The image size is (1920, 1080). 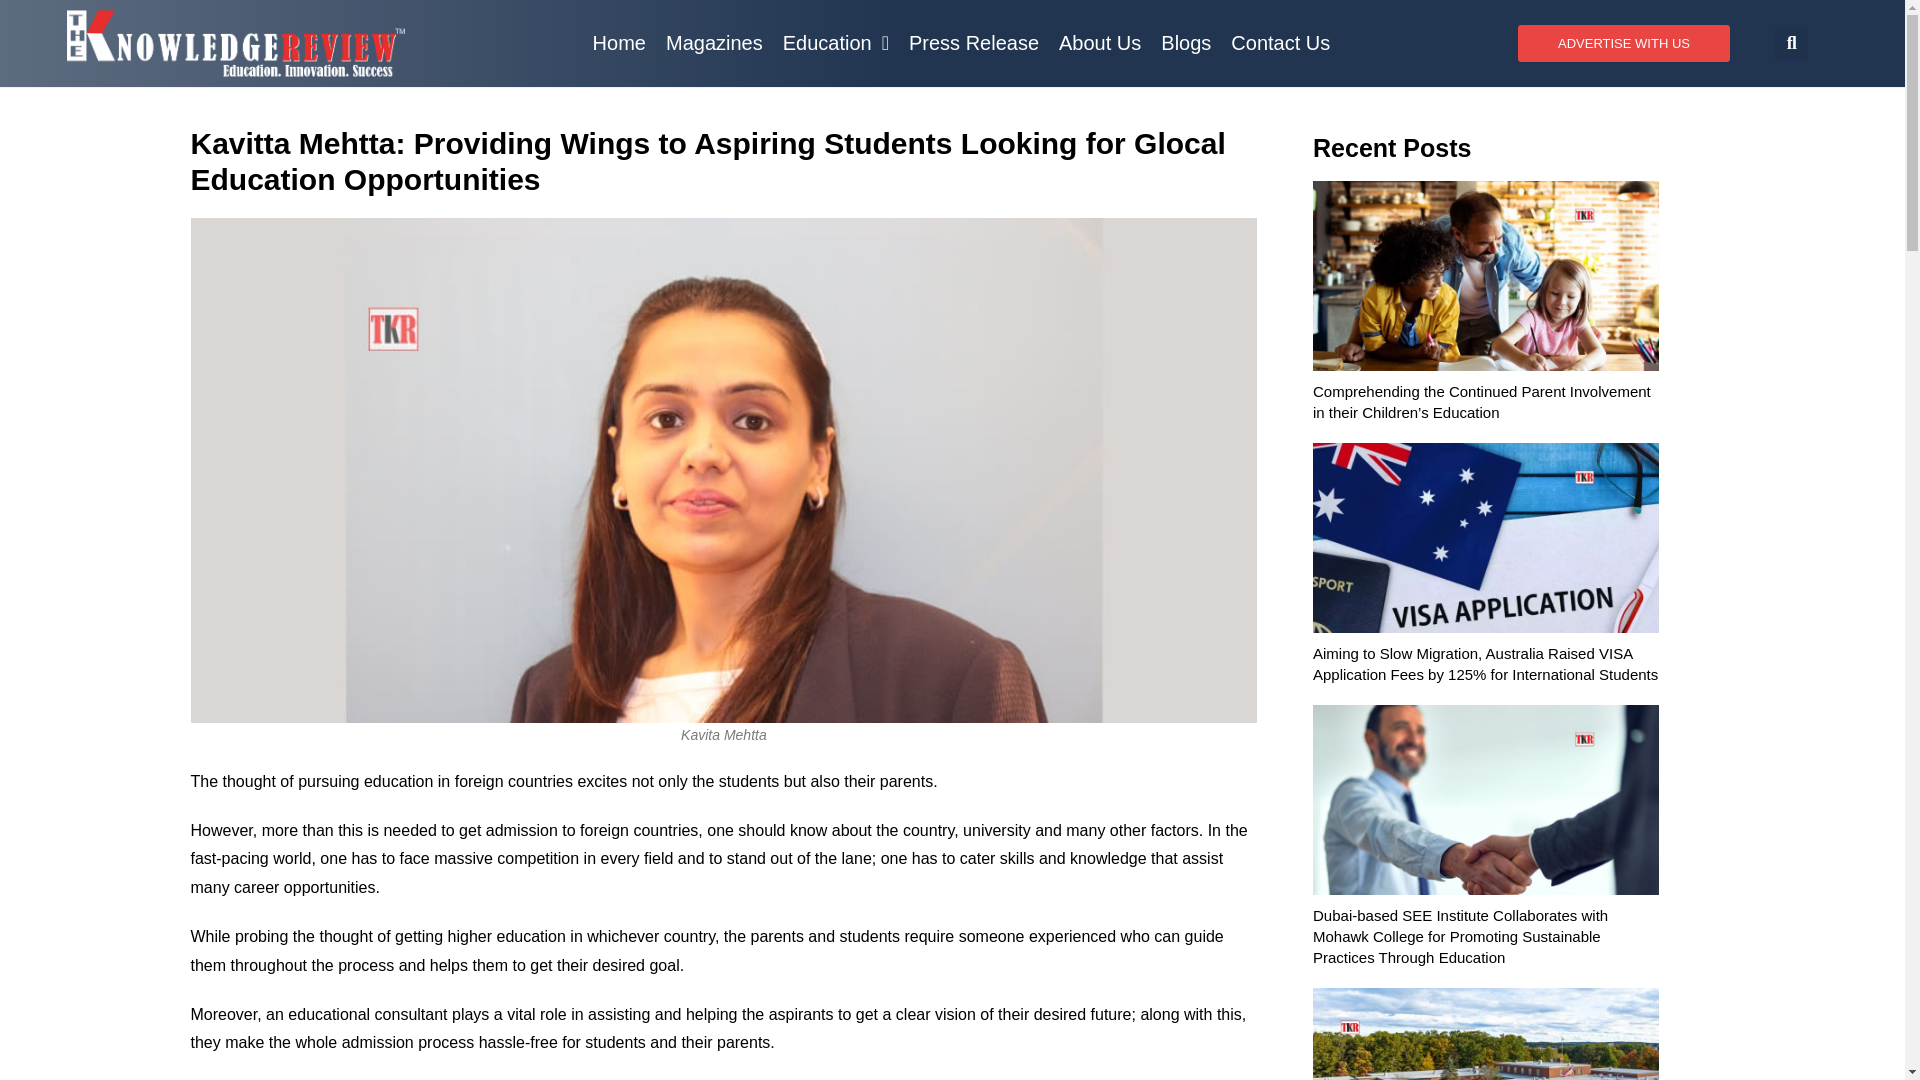 What do you see at coordinates (973, 42) in the screenshot?
I see `Press Release` at bounding box center [973, 42].